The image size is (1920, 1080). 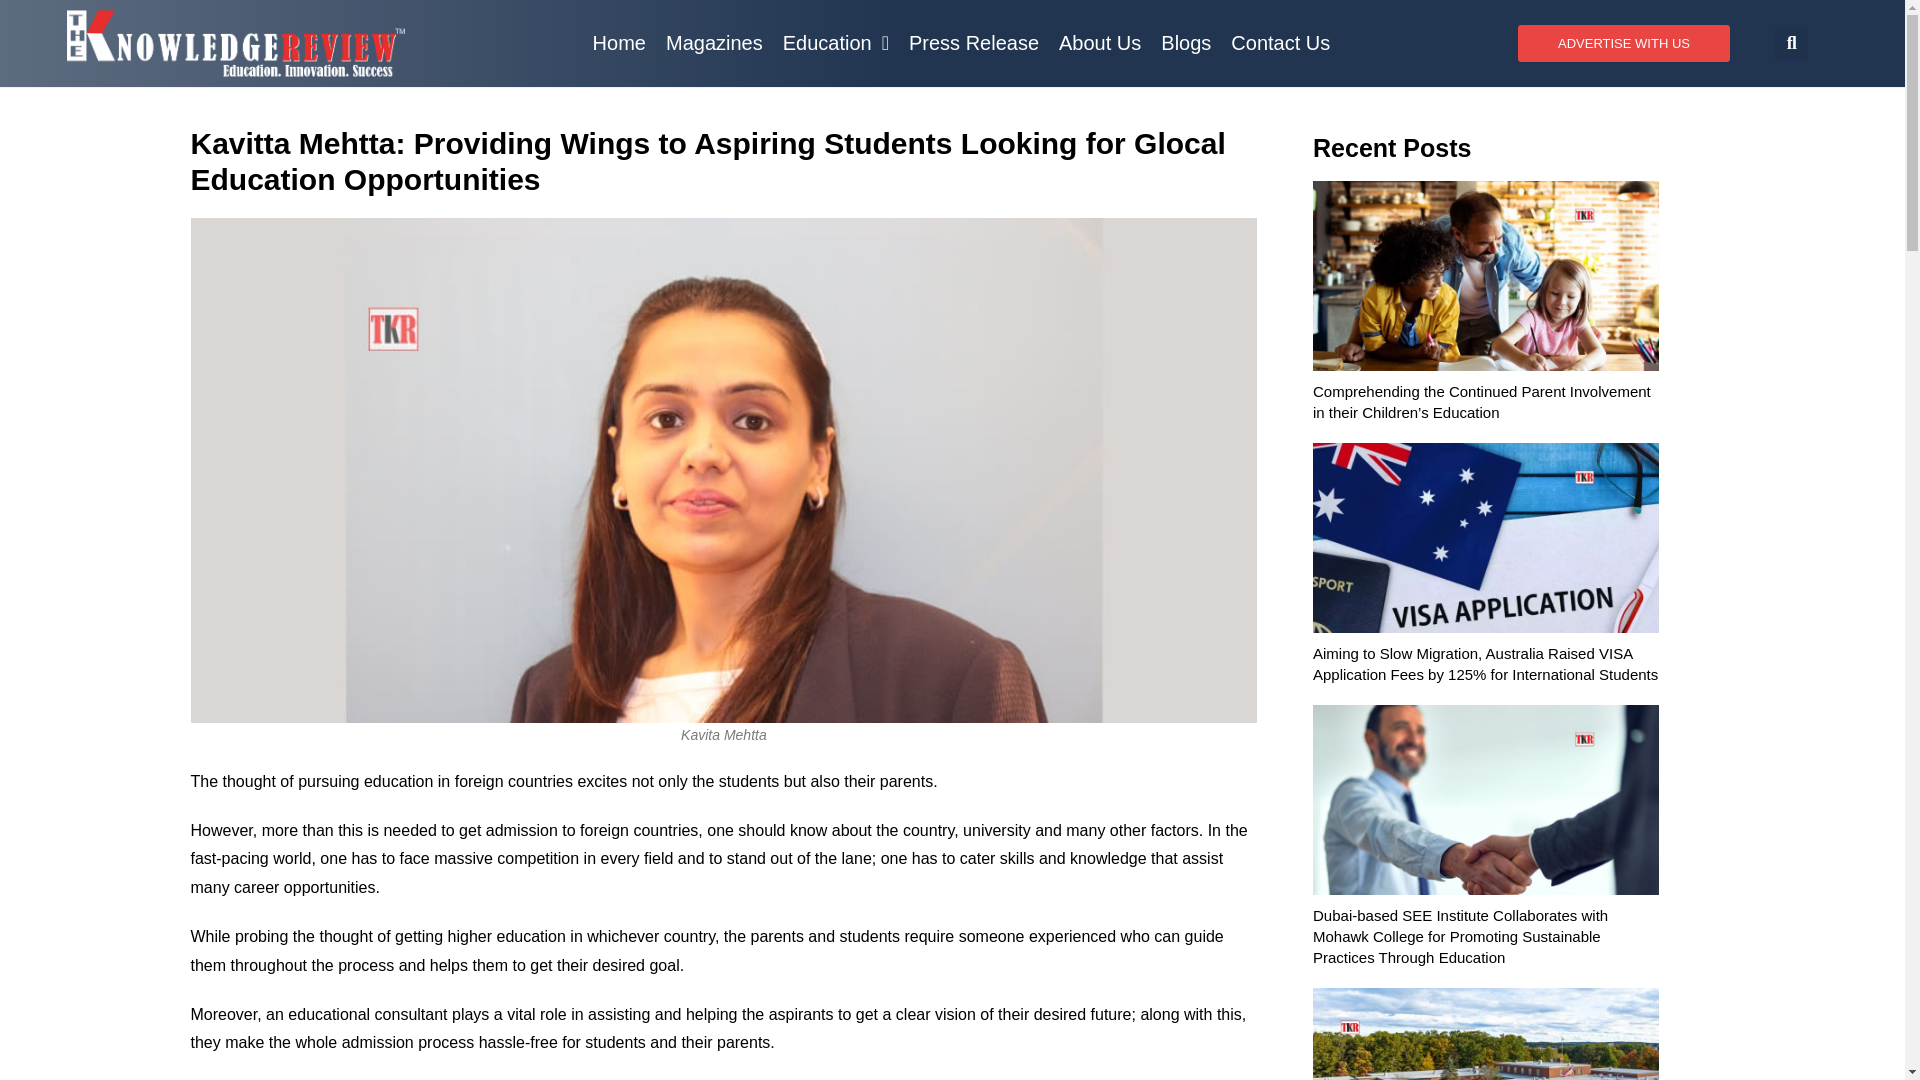 What do you see at coordinates (973, 42) in the screenshot?
I see `Press Release` at bounding box center [973, 42].